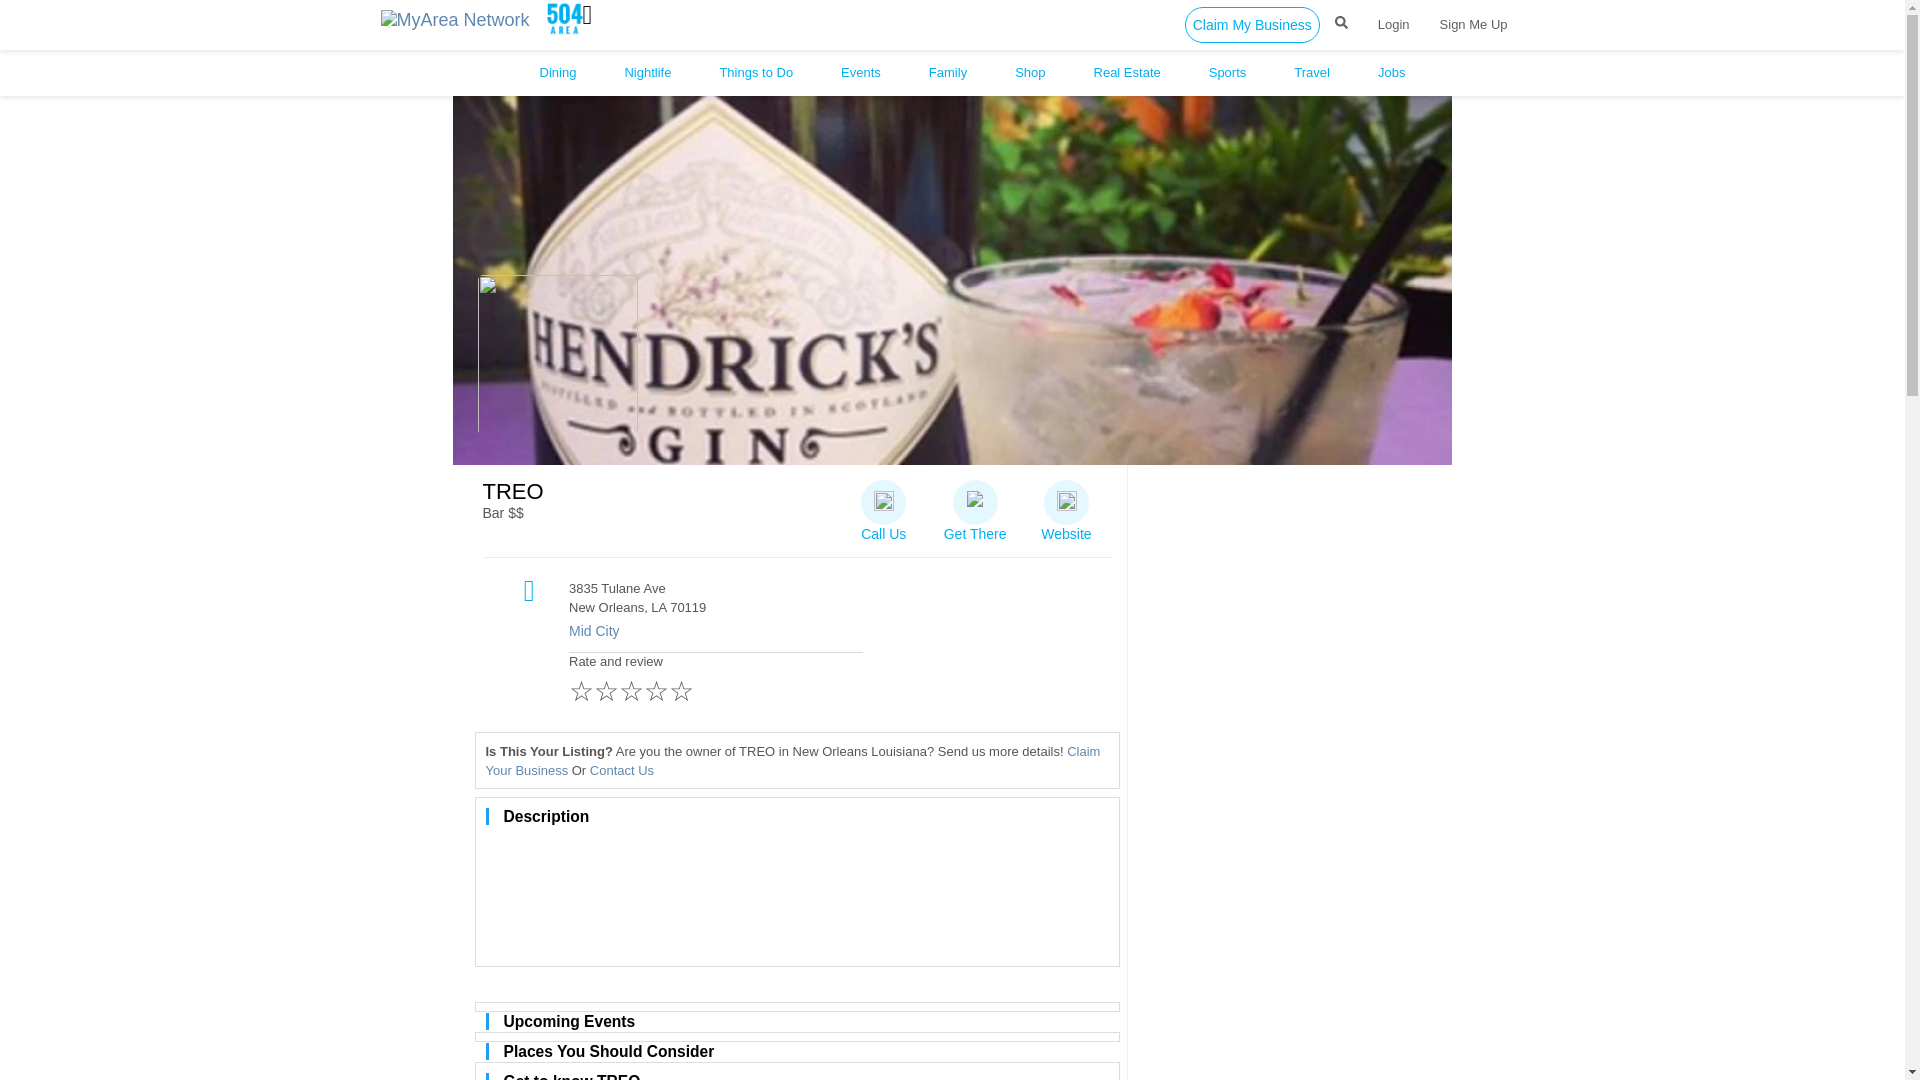 The image size is (1920, 1080). What do you see at coordinates (1252, 24) in the screenshot?
I see `Claim My Business` at bounding box center [1252, 24].